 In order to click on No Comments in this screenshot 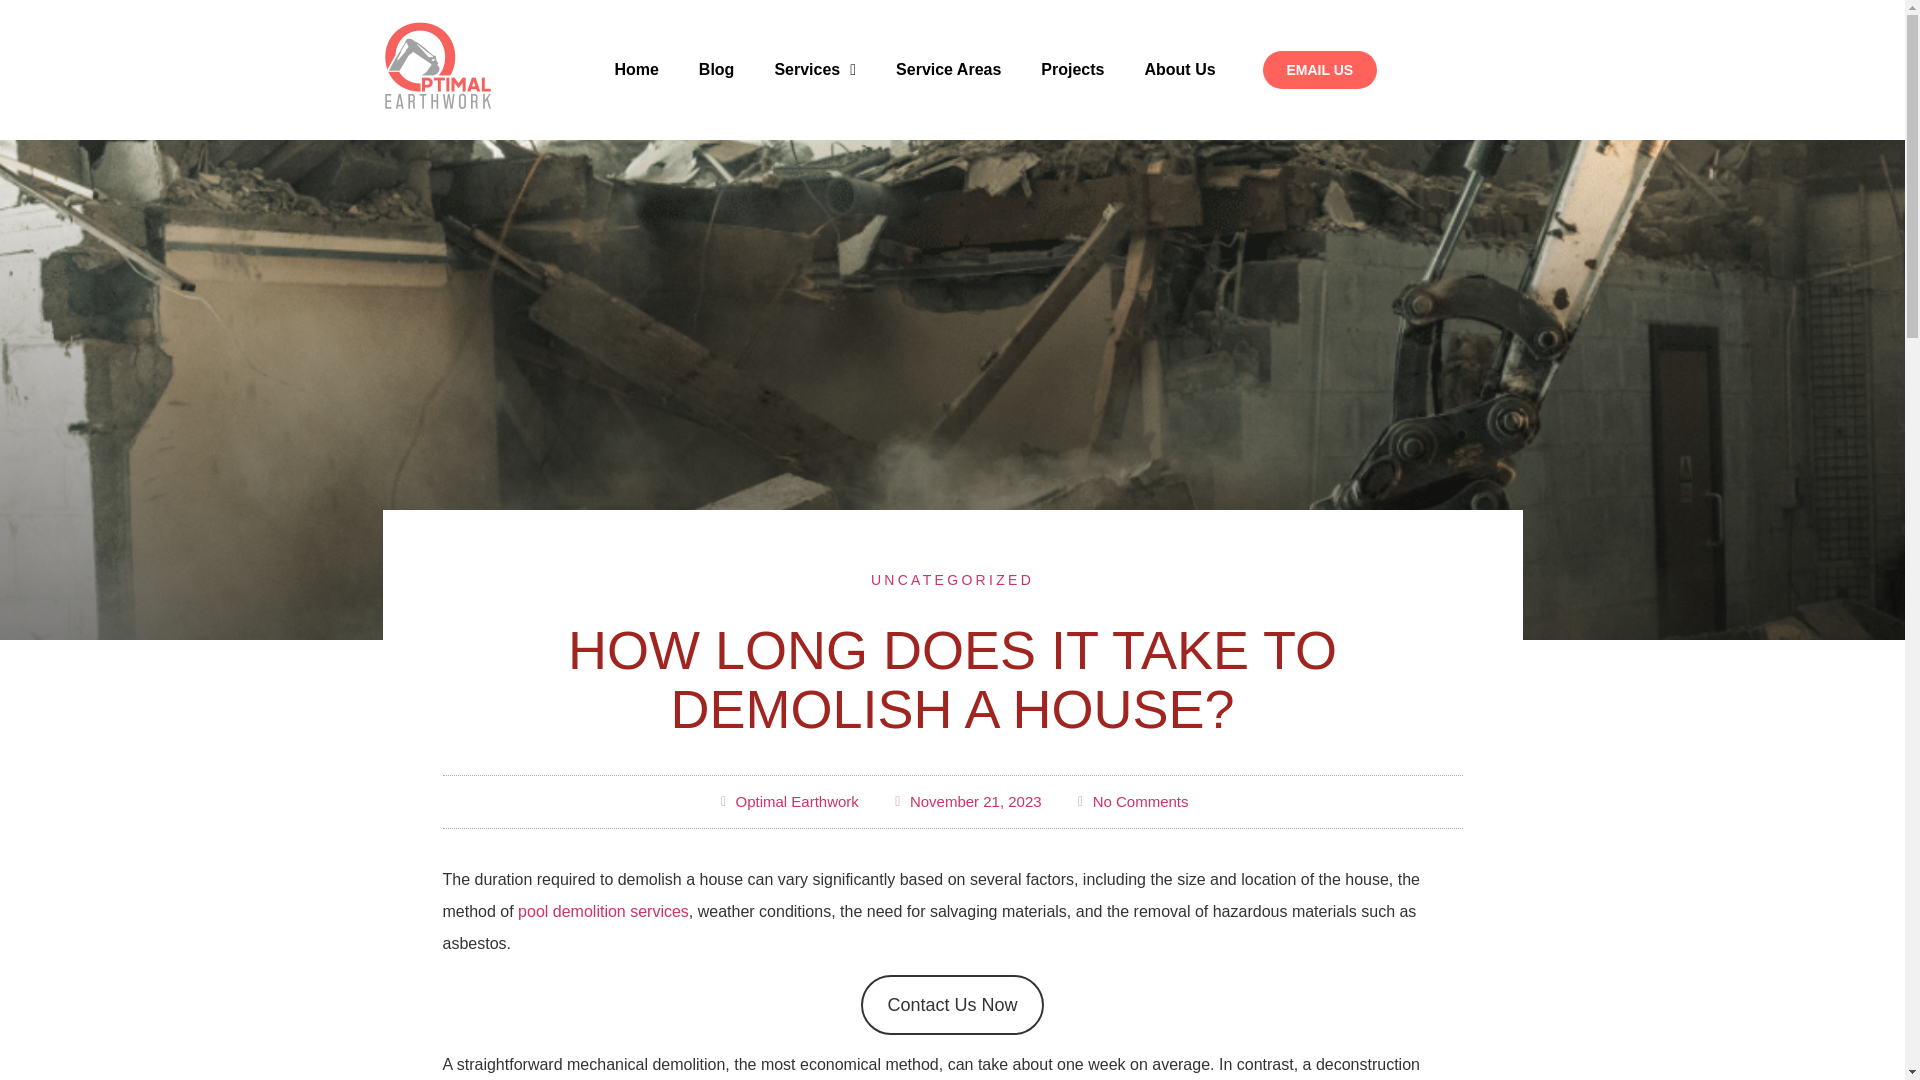, I will do `click(1130, 802)`.